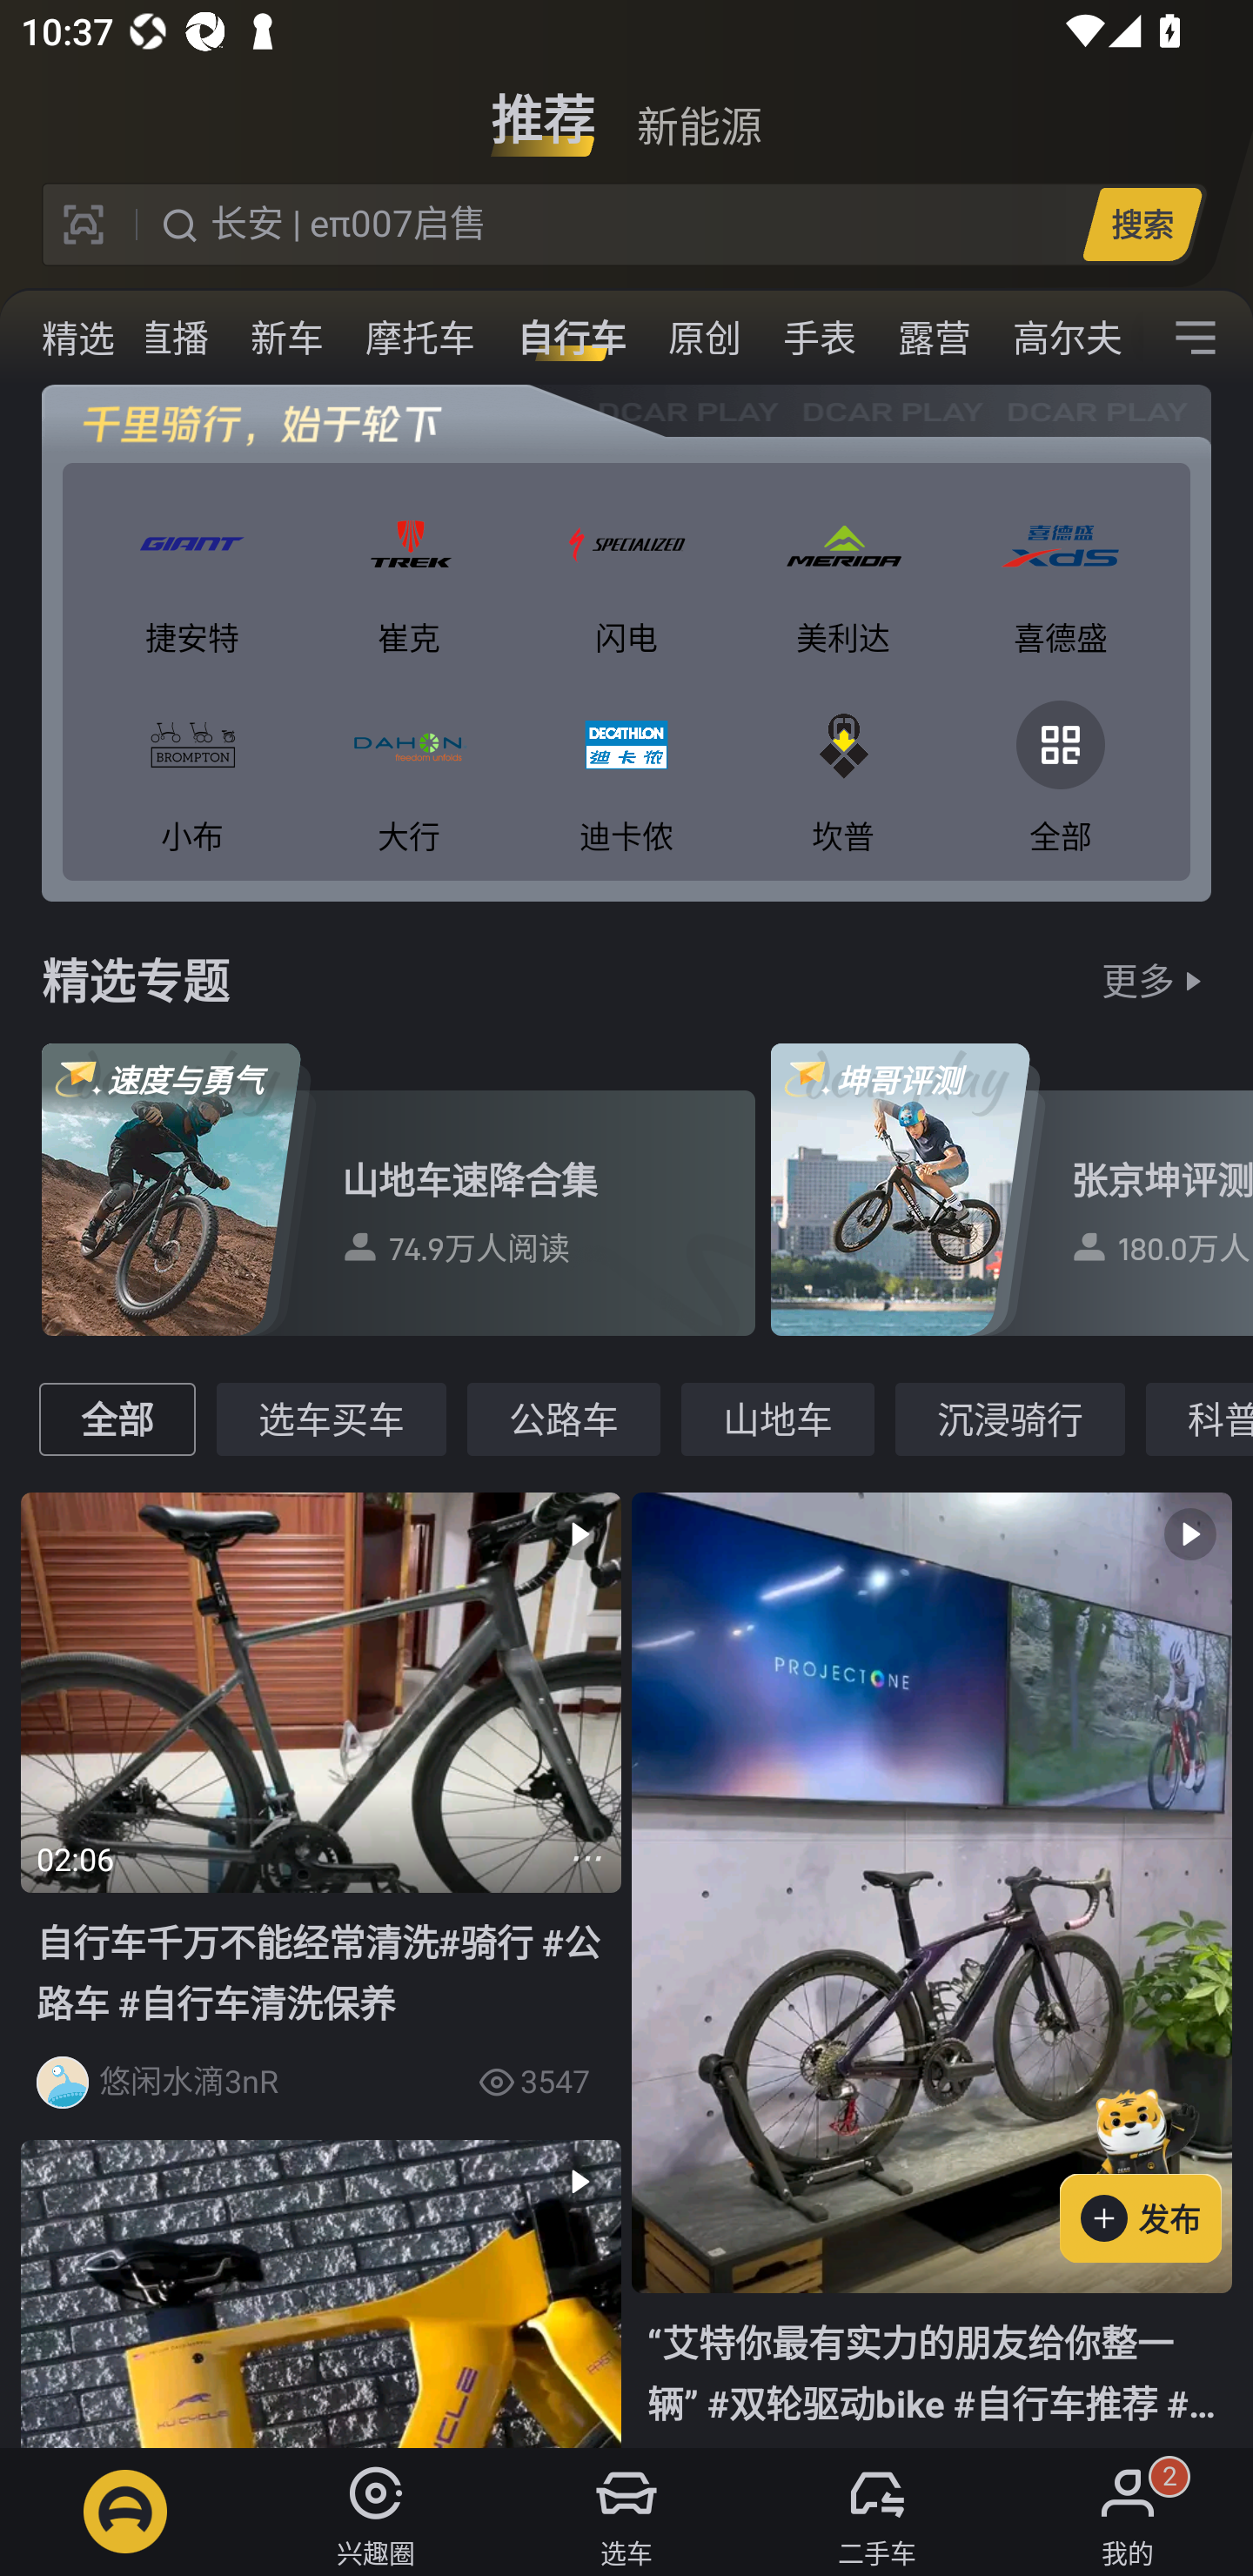 This screenshot has width=1253, height=2576. I want to click on 资讯, so click(38, 338).